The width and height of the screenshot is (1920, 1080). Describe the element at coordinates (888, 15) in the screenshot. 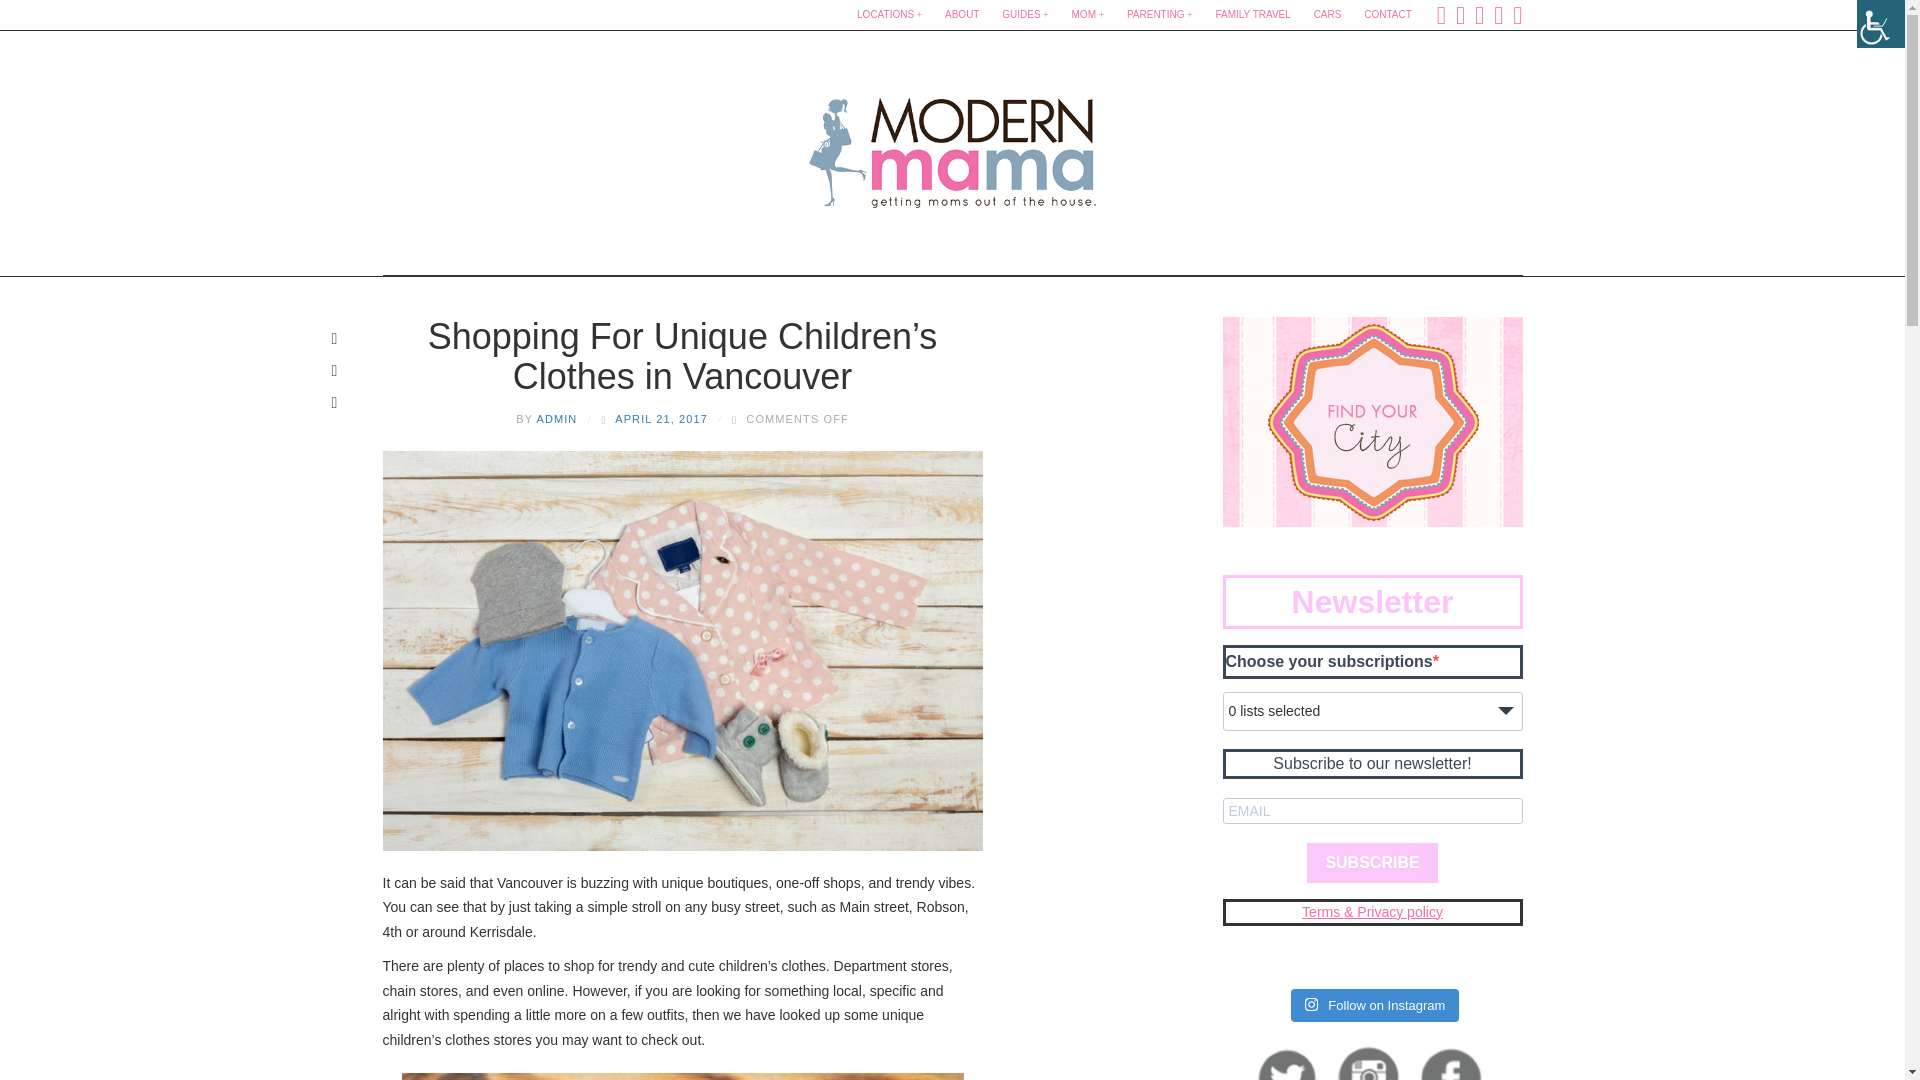

I see `LOCATIONS` at that location.